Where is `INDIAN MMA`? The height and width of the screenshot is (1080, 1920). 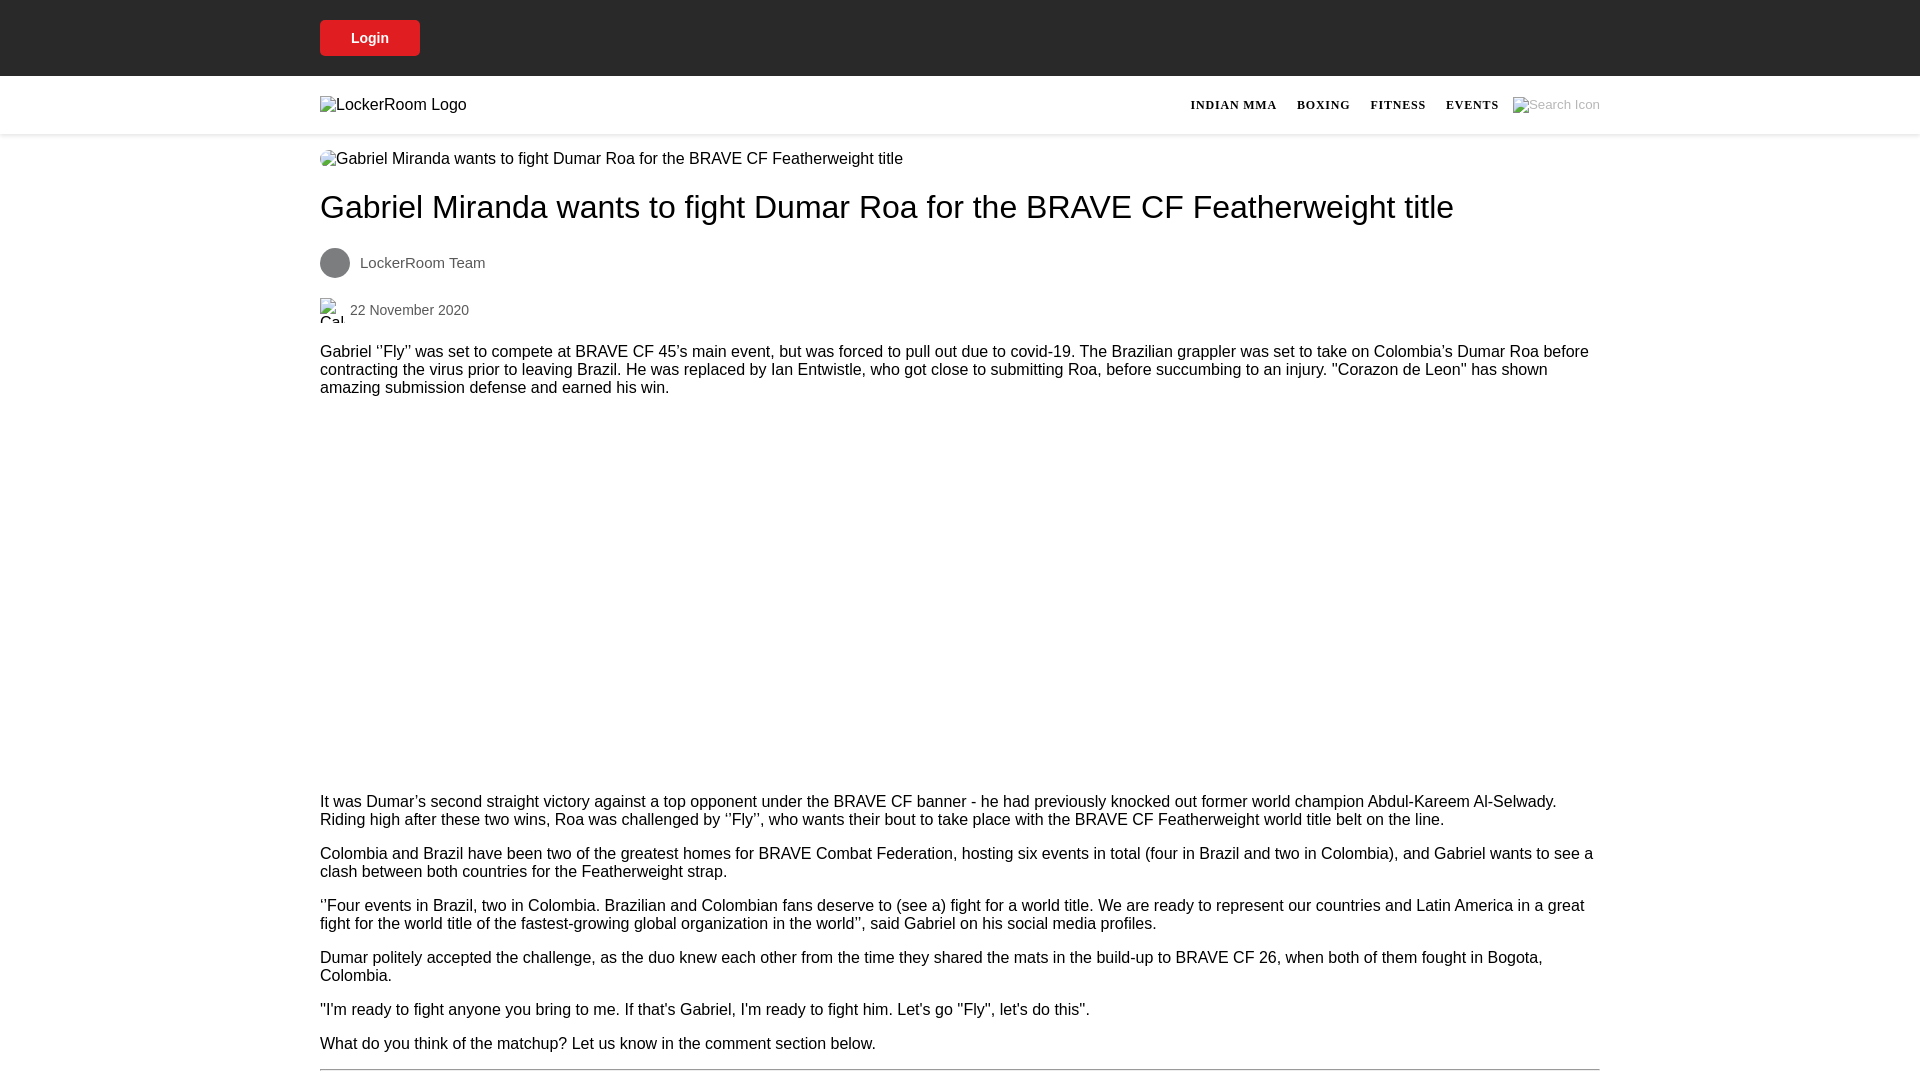
INDIAN MMA is located at coordinates (1392, 104).